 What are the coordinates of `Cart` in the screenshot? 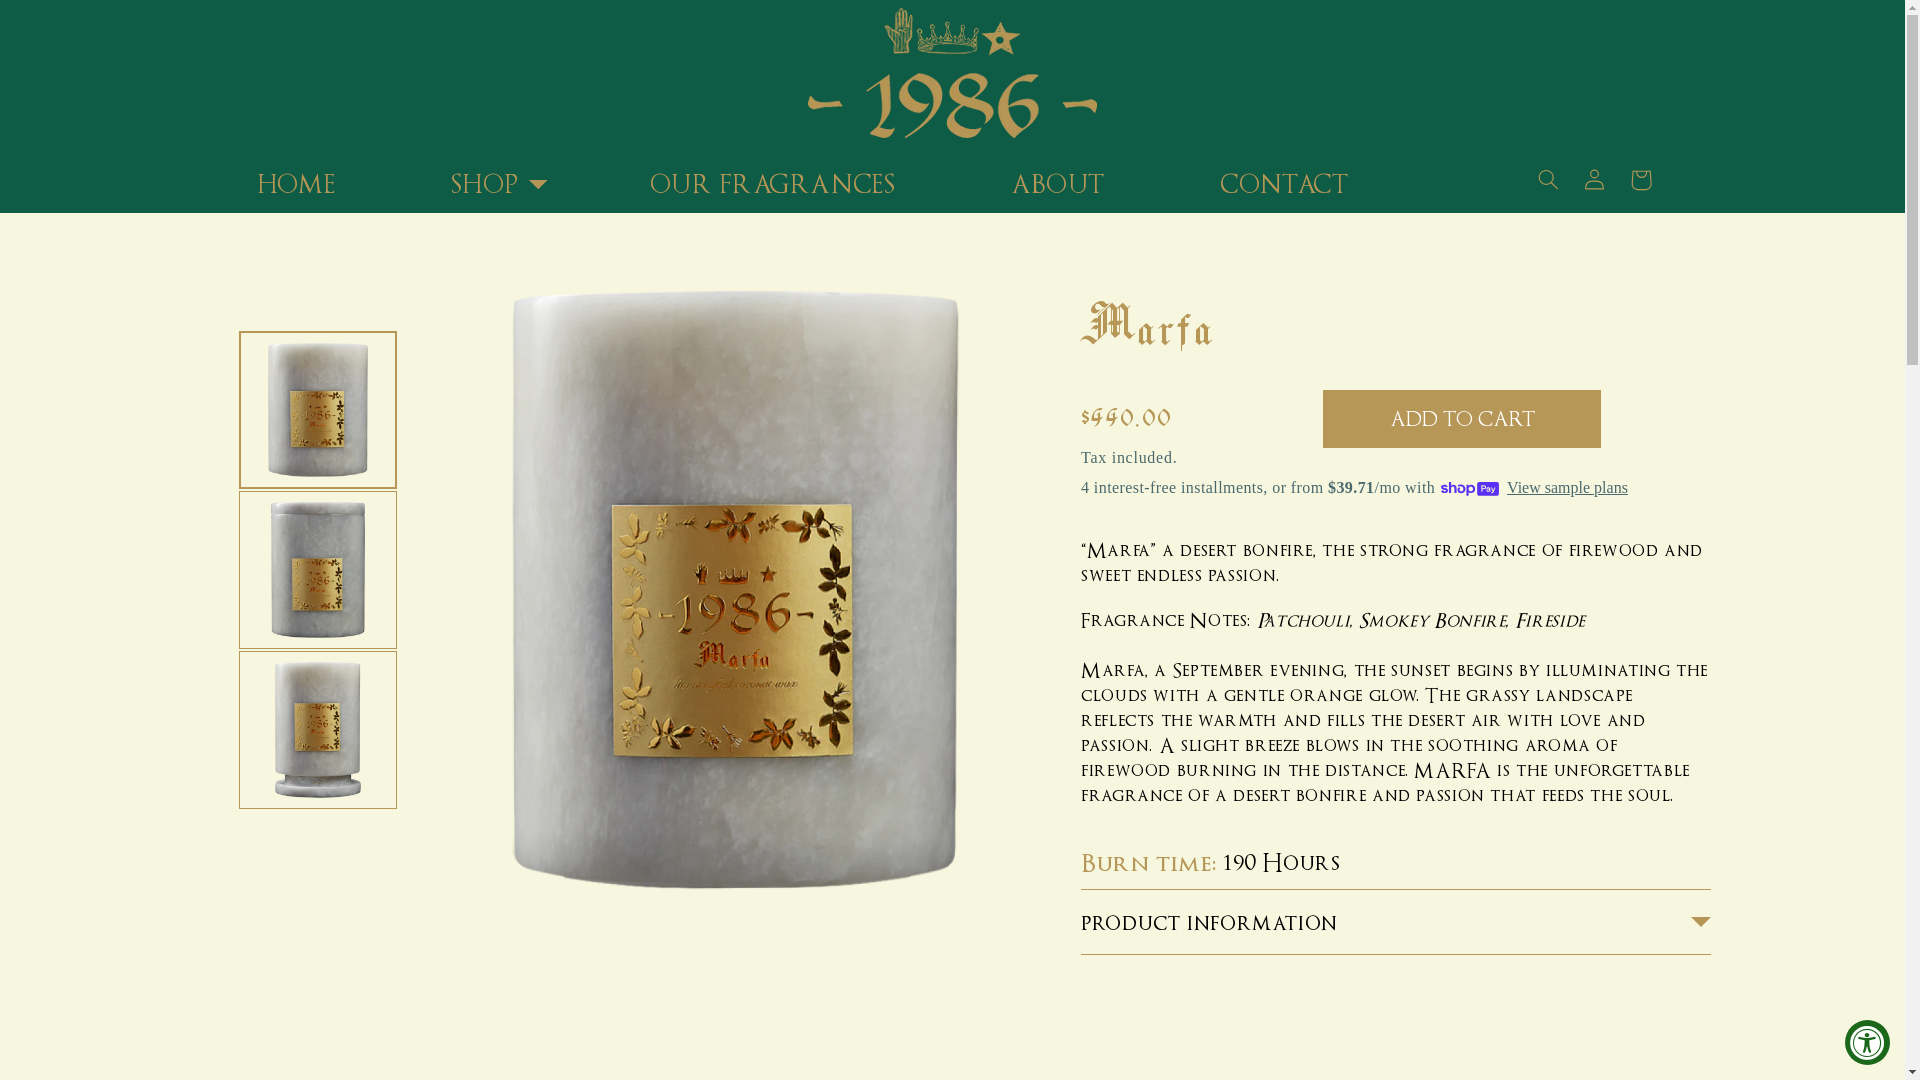 It's located at (1641, 180).